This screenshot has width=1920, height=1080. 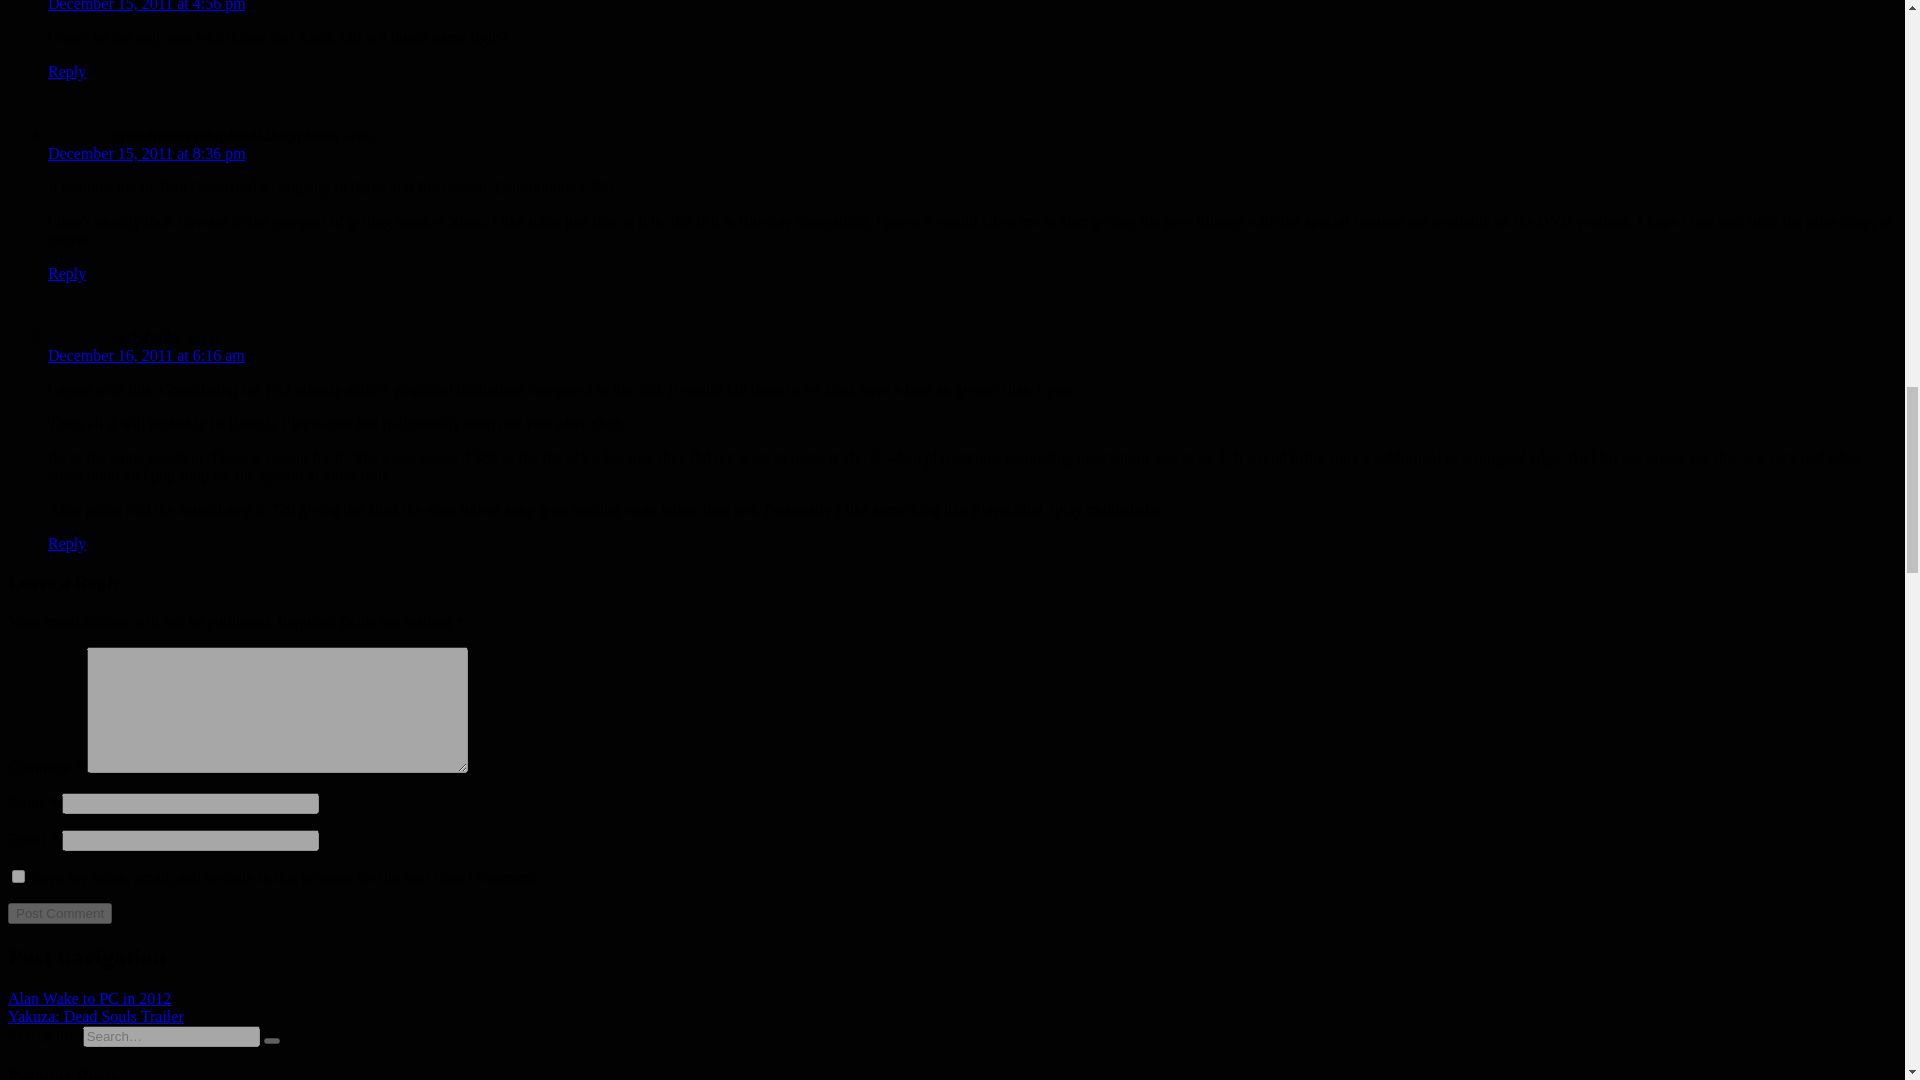 What do you see at coordinates (170, 1036) in the screenshot?
I see `Search for:` at bounding box center [170, 1036].